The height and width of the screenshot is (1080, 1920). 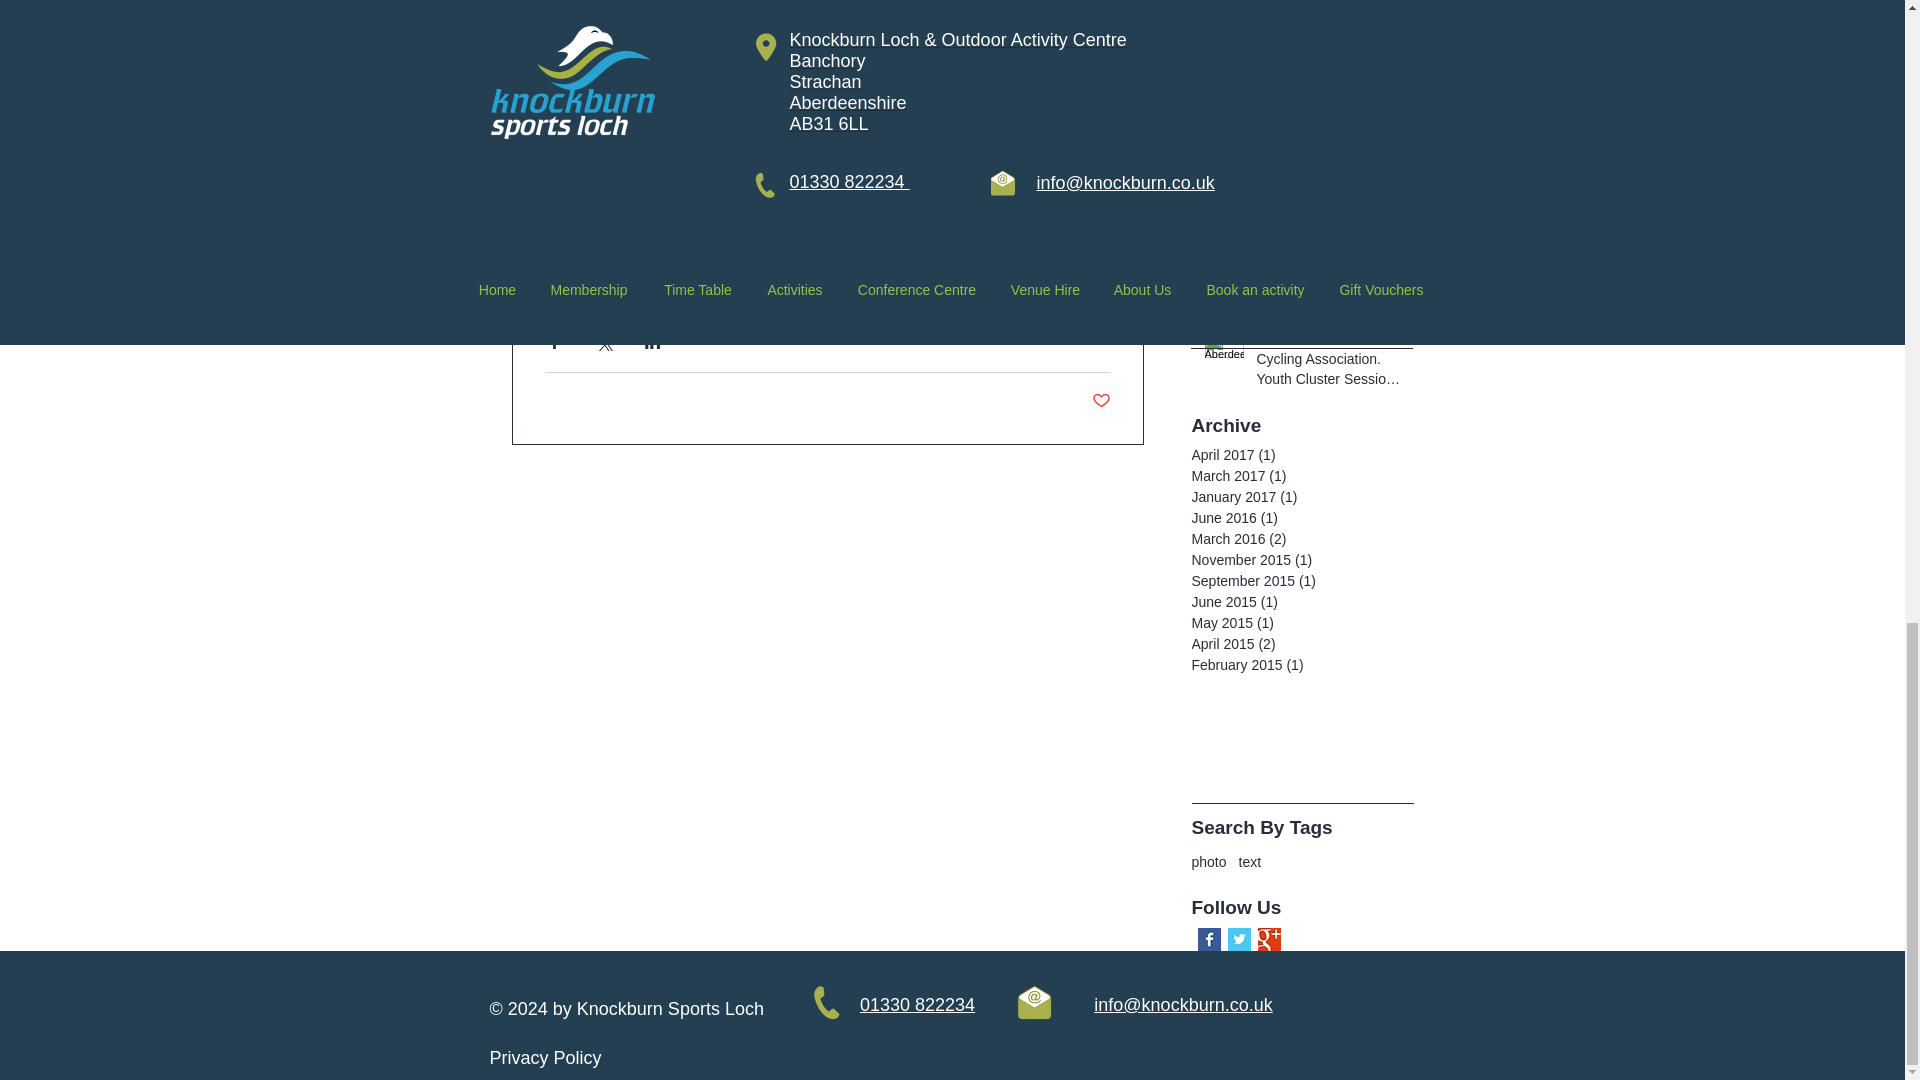 I want to click on Post not marked as liked, so click(x=1102, y=400).